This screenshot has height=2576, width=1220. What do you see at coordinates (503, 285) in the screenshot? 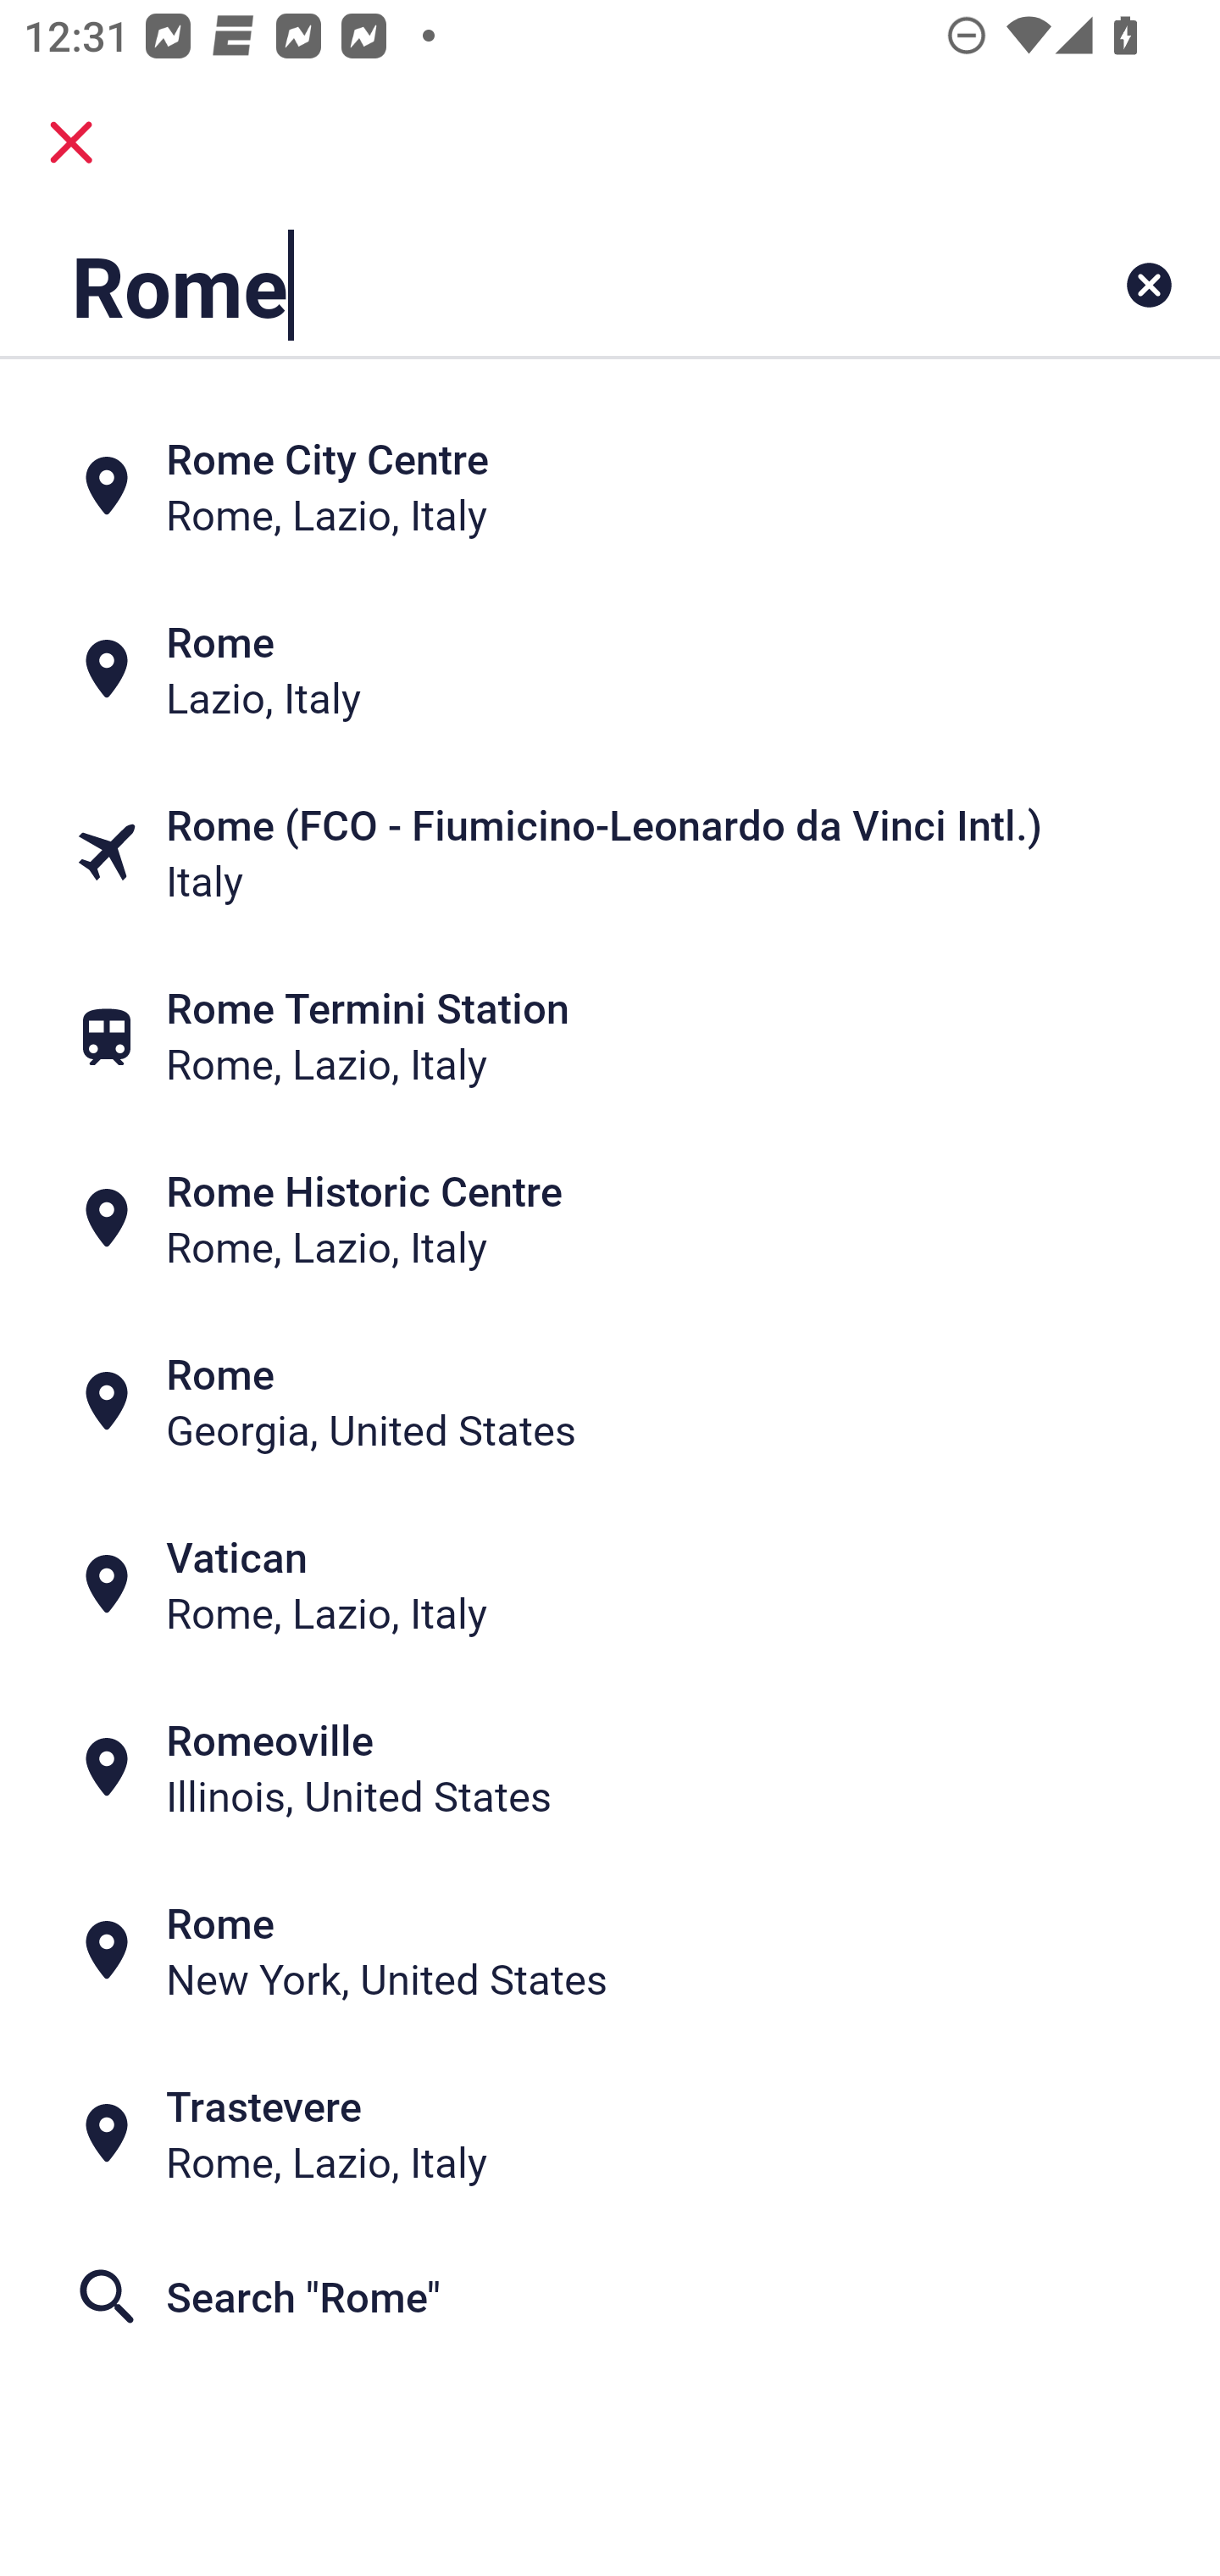
I see `Rome` at bounding box center [503, 285].